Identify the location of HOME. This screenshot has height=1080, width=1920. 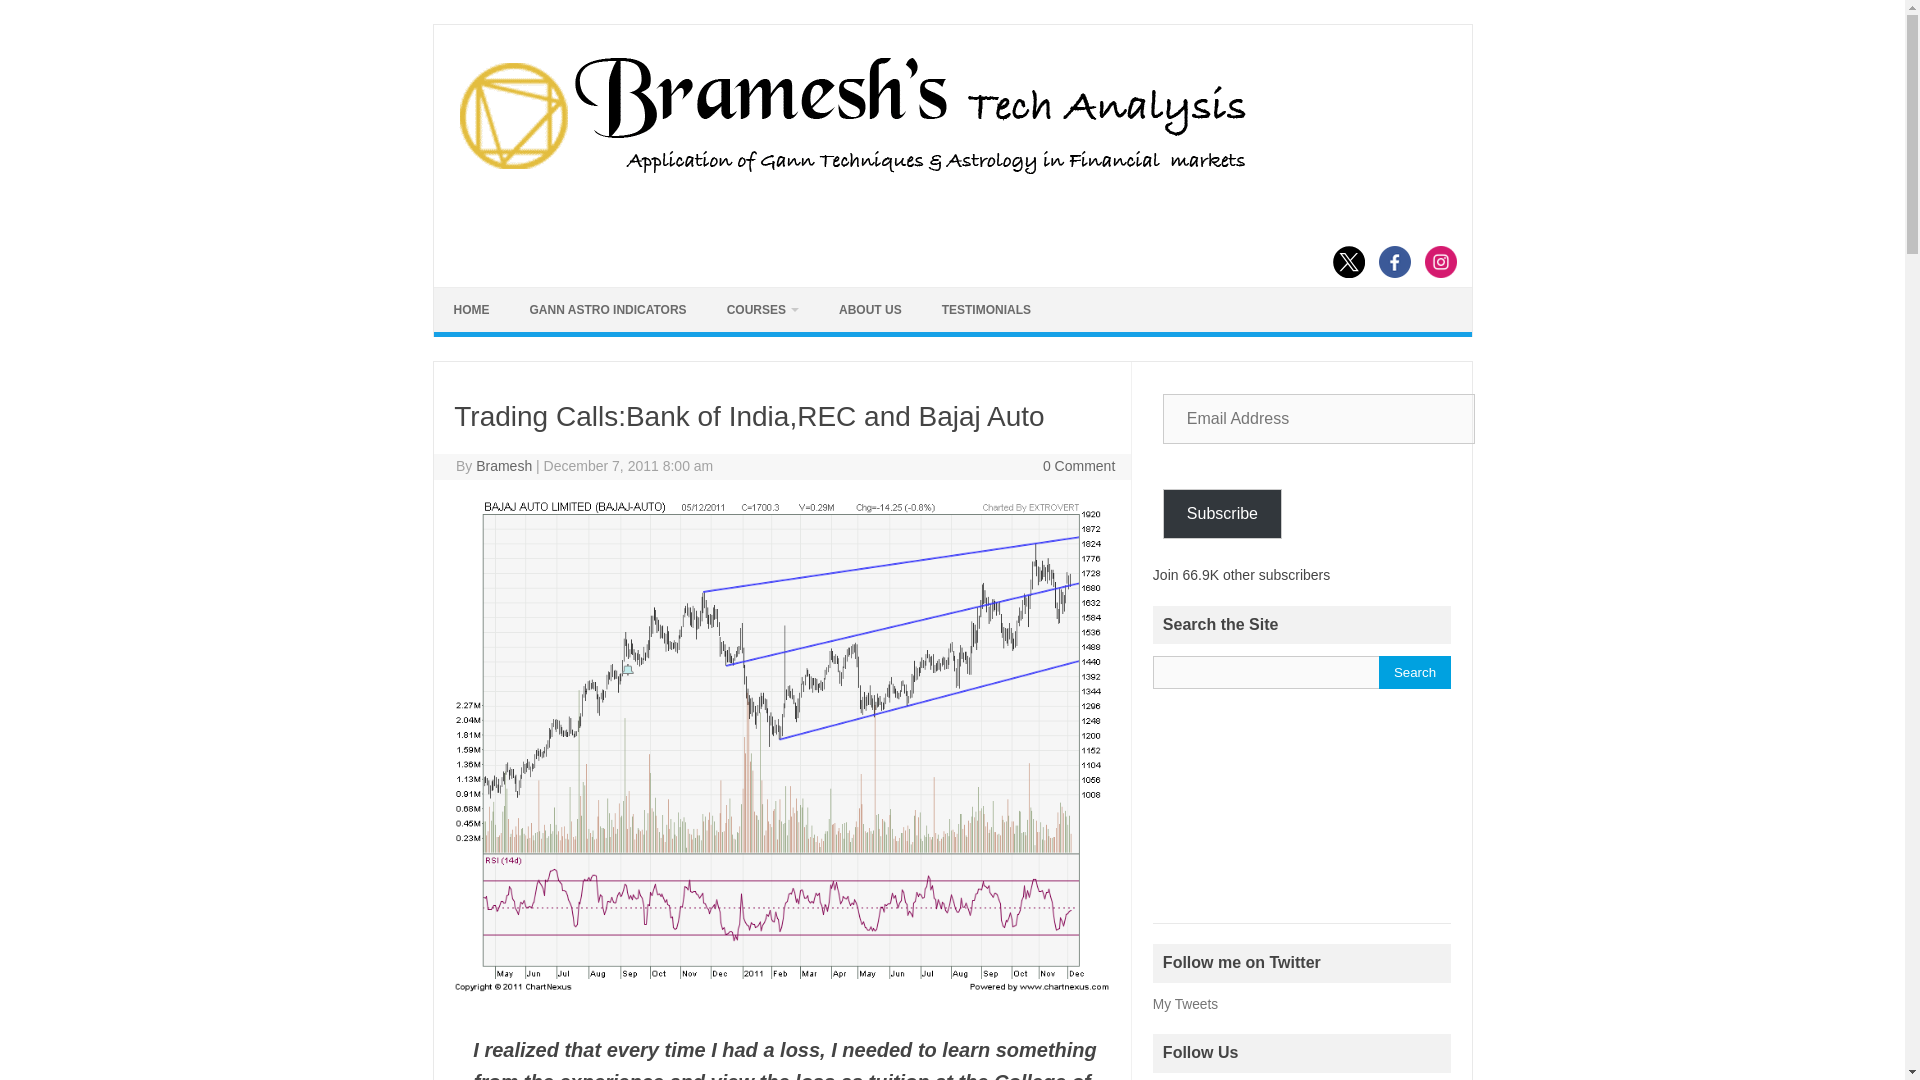
(472, 310).